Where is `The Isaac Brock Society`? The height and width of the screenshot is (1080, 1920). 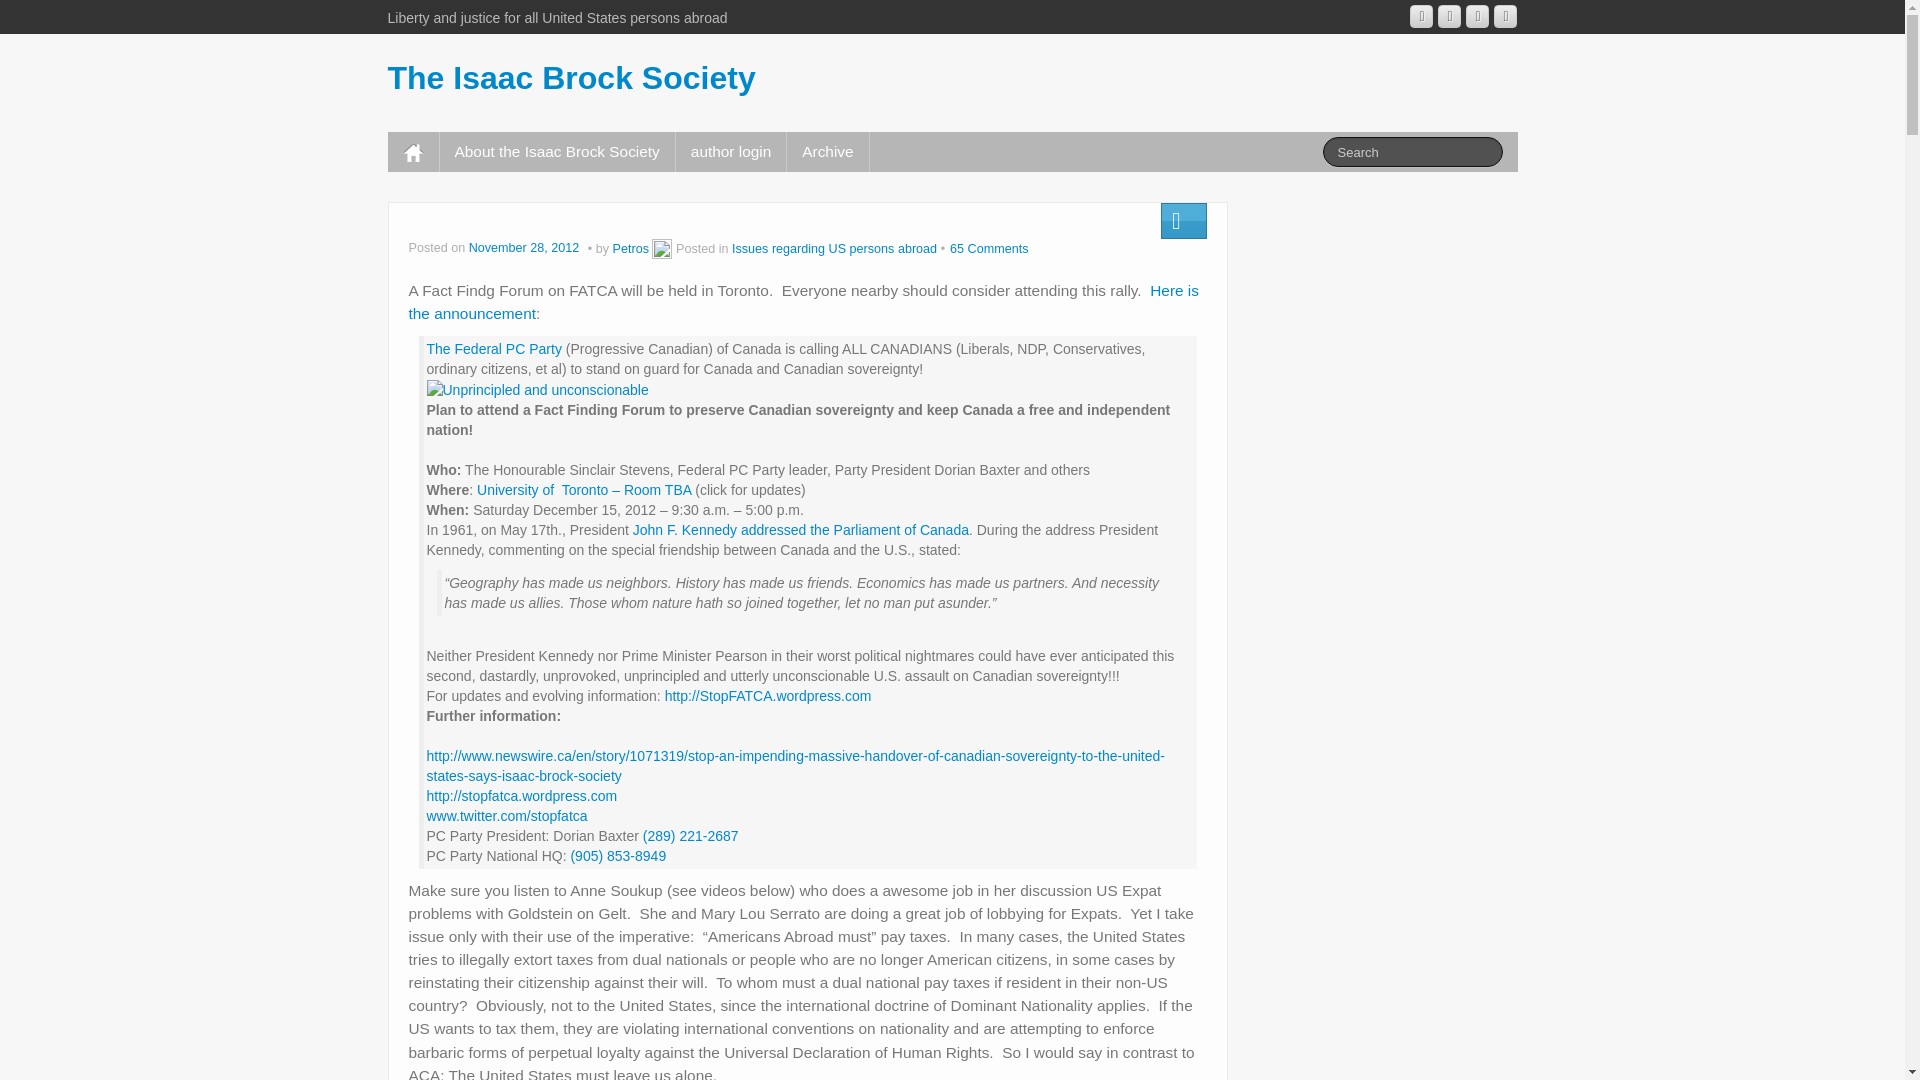
The Isaac Brock Society is located at coordinates (572, 78).